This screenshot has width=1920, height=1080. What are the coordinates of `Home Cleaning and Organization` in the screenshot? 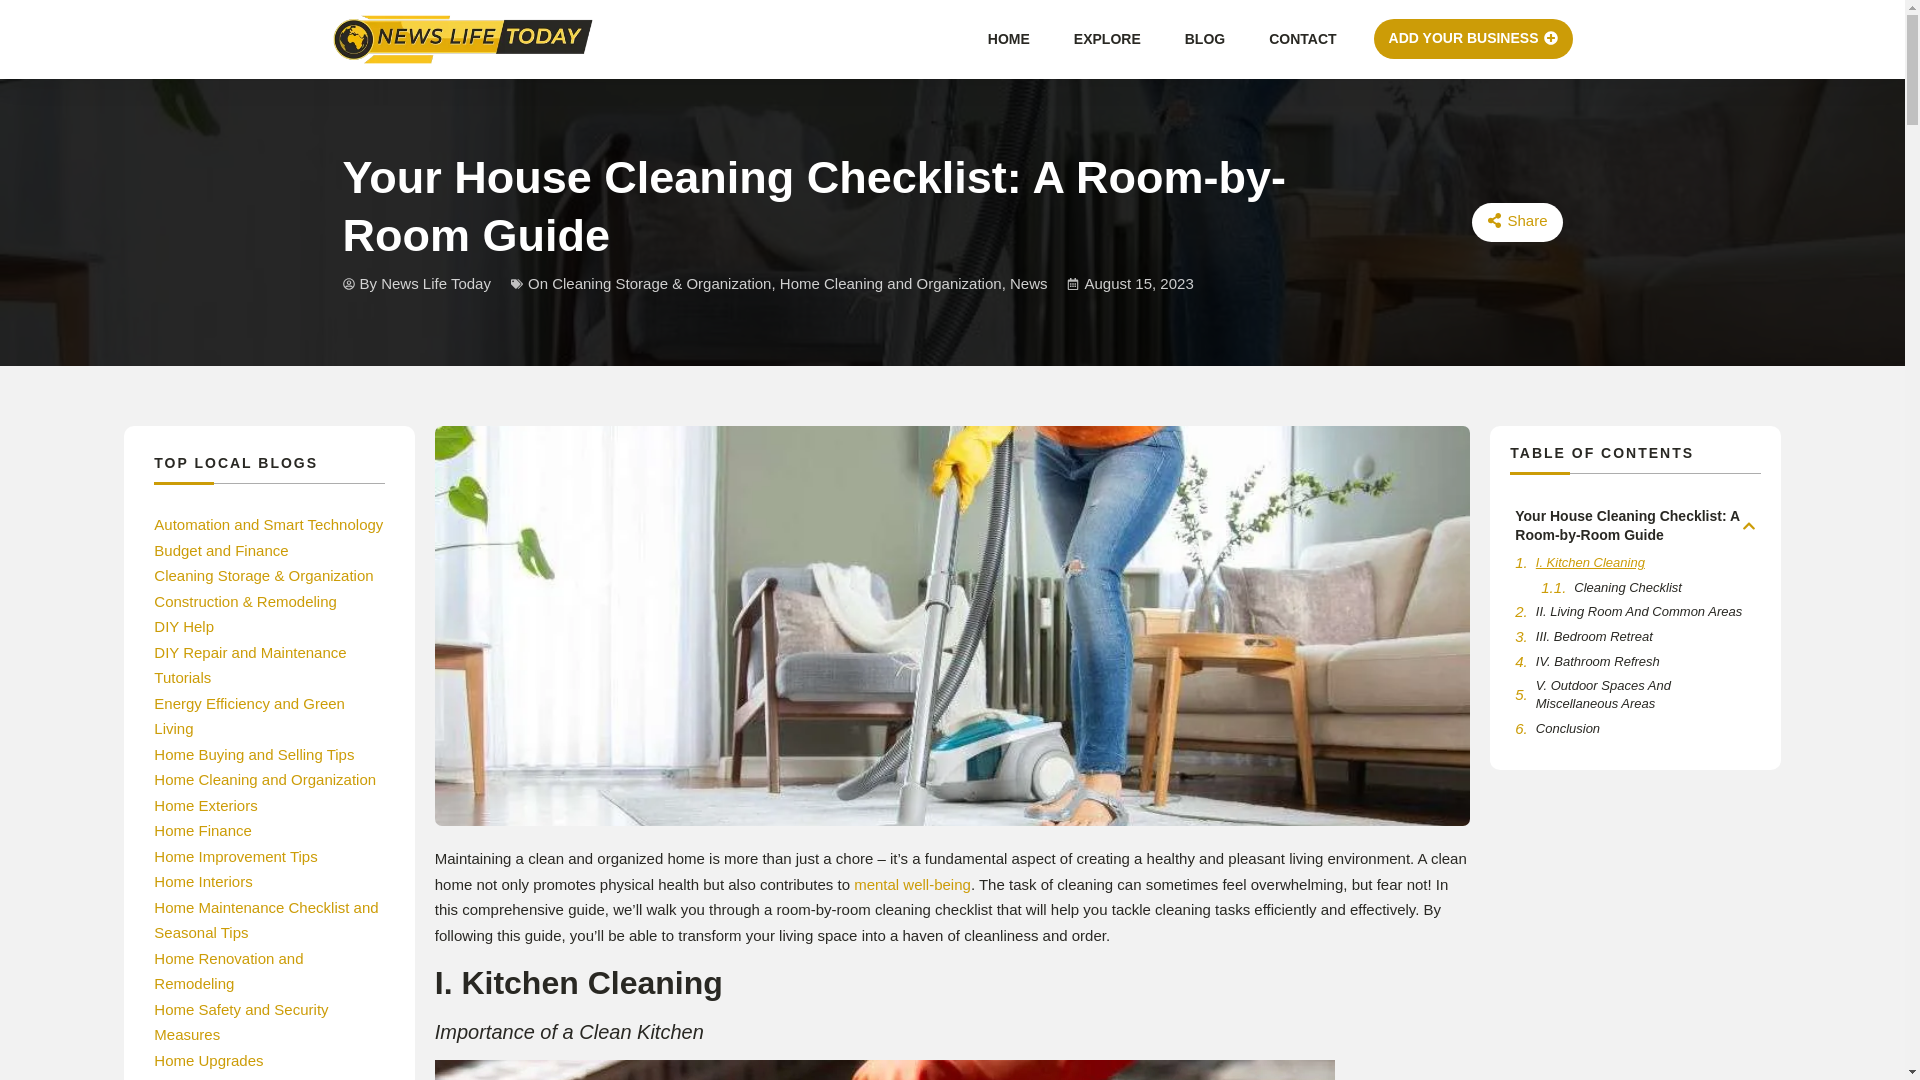 It's located at (264, 780).